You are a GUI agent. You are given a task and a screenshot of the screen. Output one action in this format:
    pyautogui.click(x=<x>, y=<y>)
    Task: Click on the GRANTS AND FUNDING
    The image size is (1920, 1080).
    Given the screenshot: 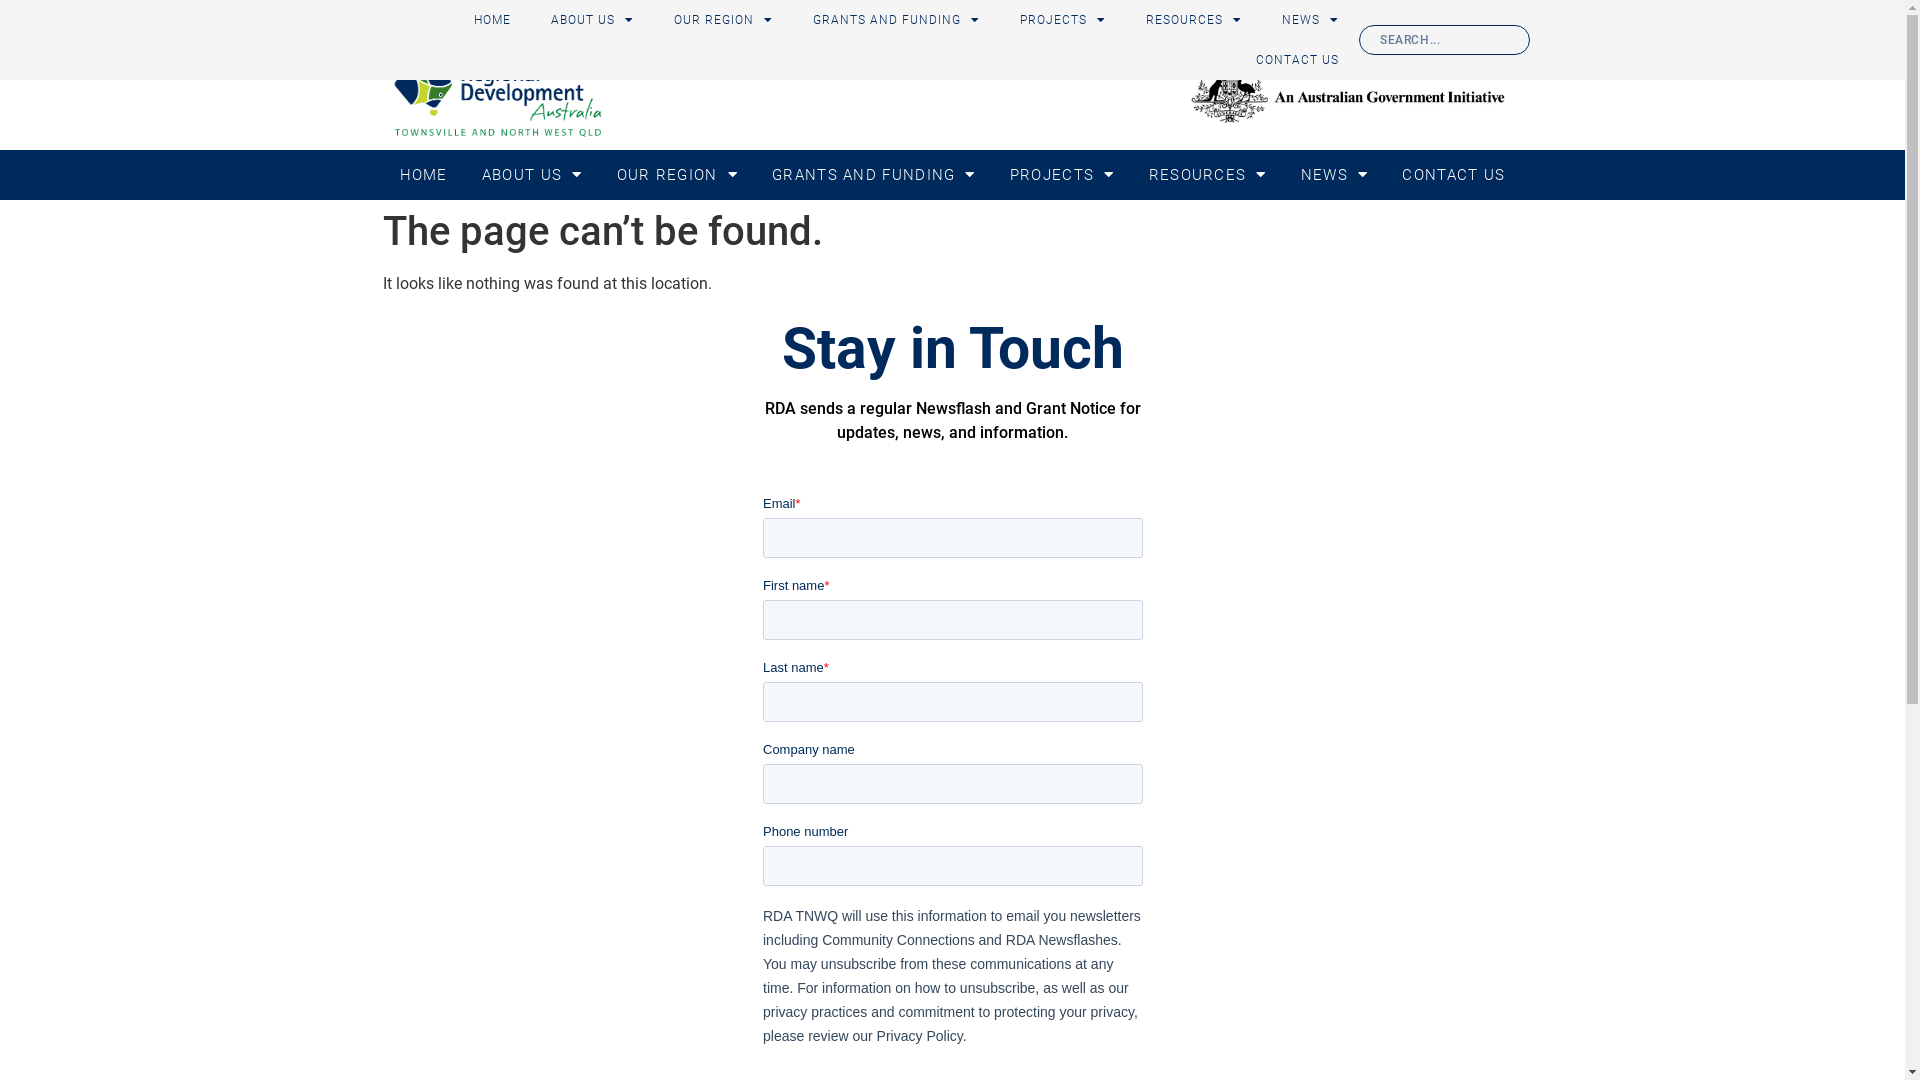 What is the action you would take?
    pyautogui.click(x=874, y=175)
    